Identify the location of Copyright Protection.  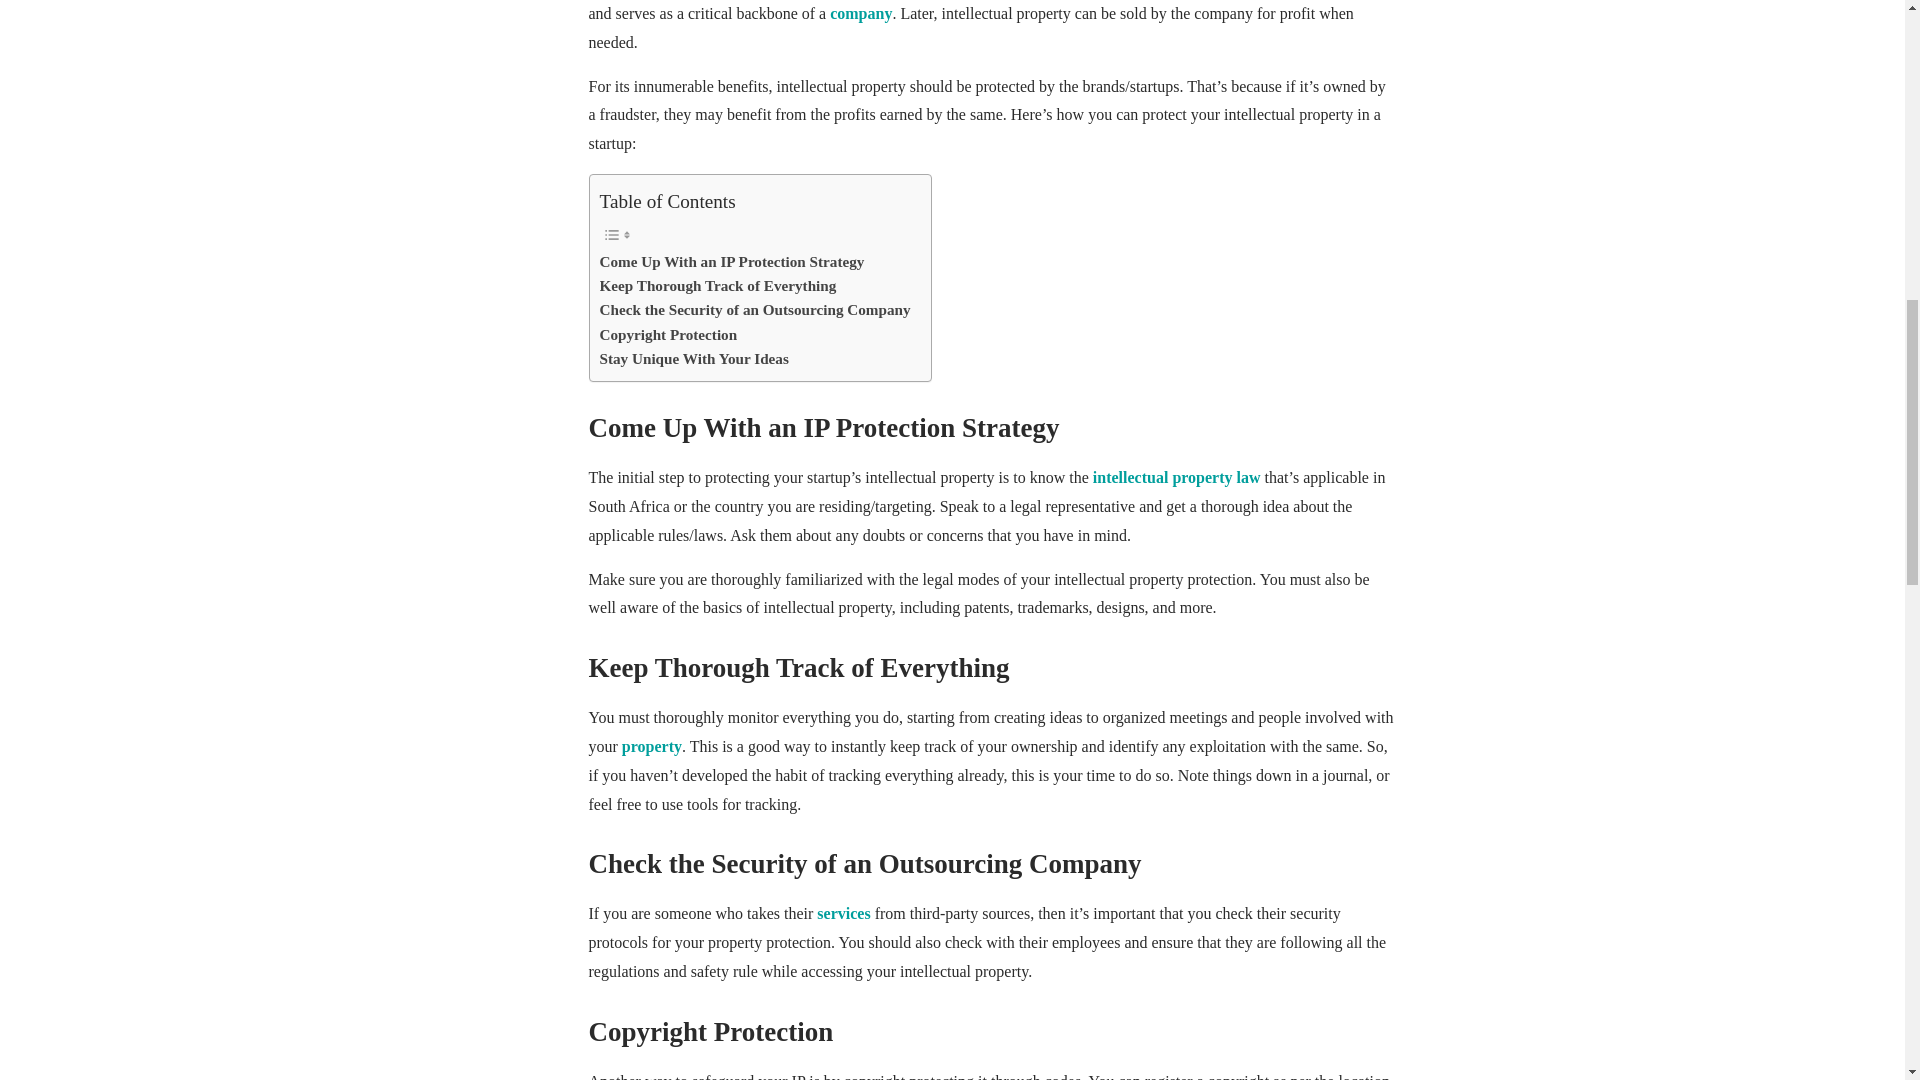
(668, 334).